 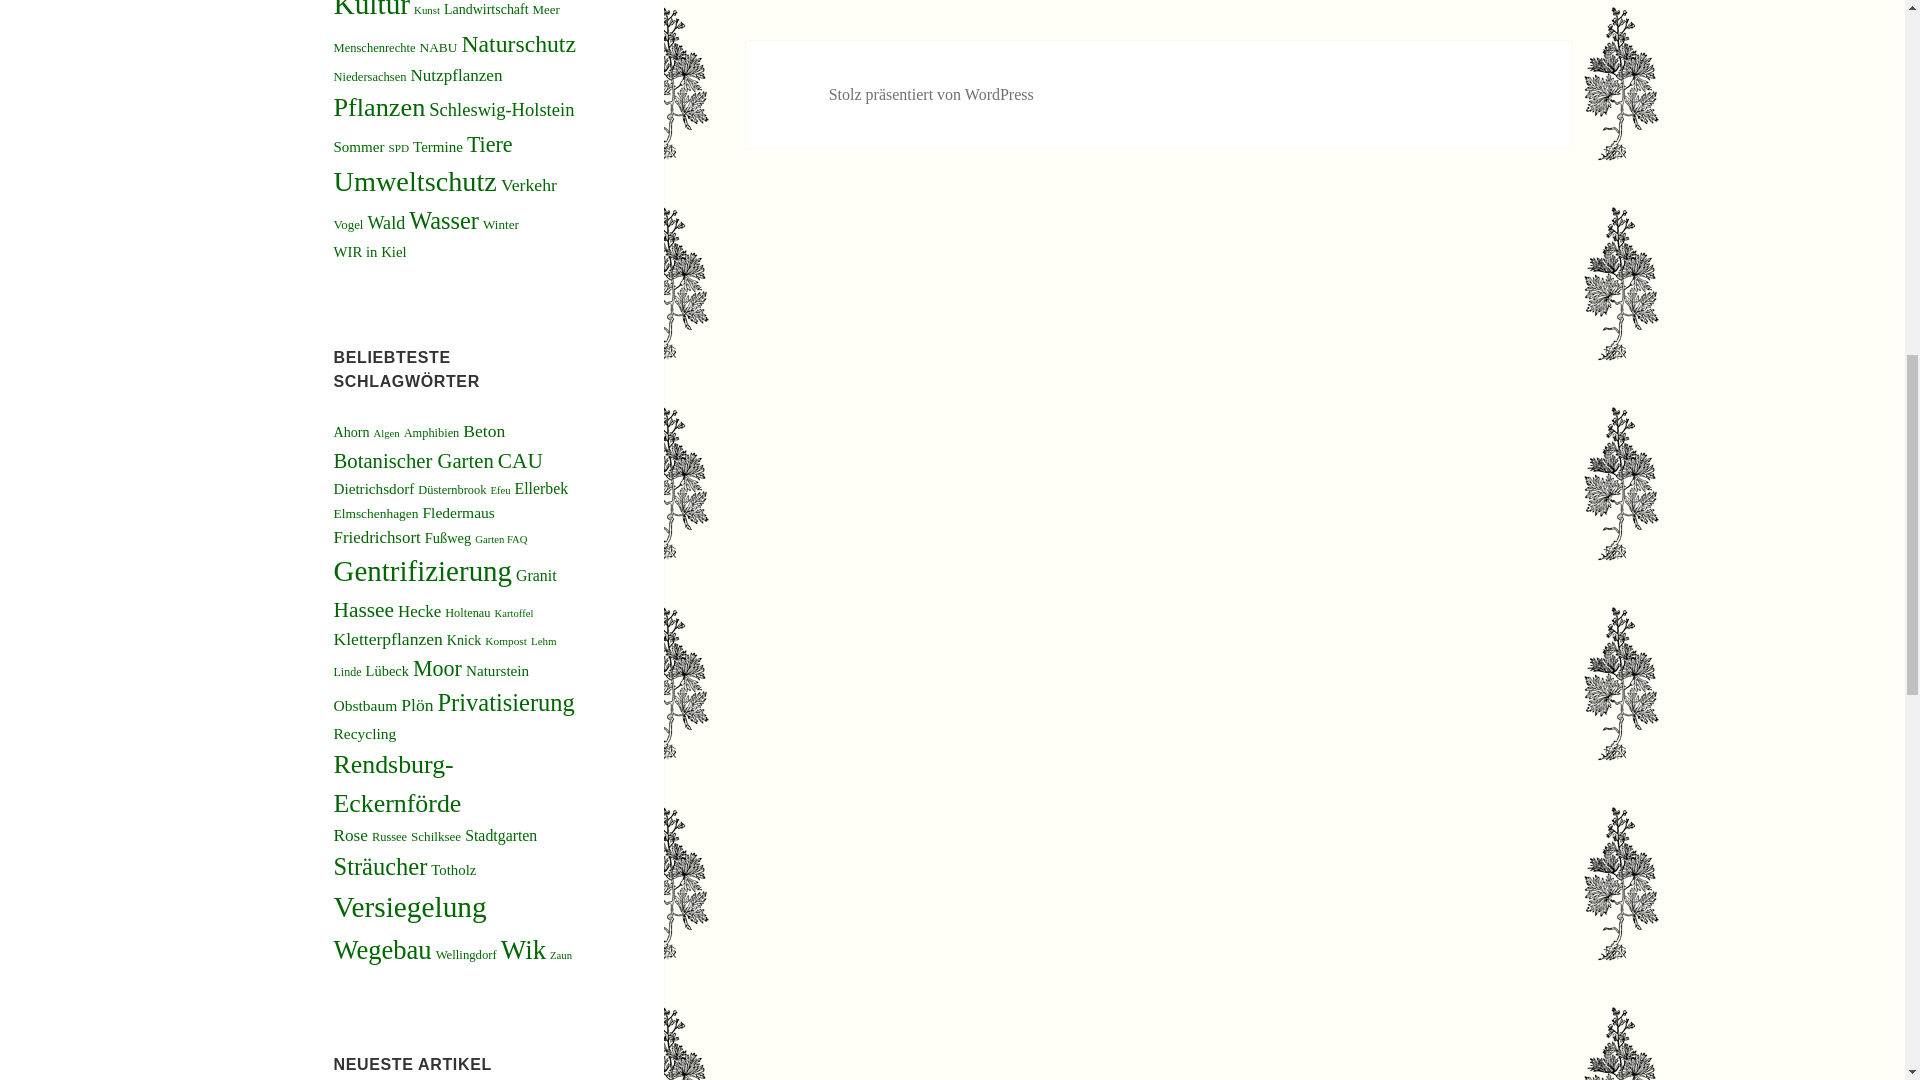 What do you see at coordinates (546, 10) in the screenshot?
I see `Meer` at bounding box center [546, 10].